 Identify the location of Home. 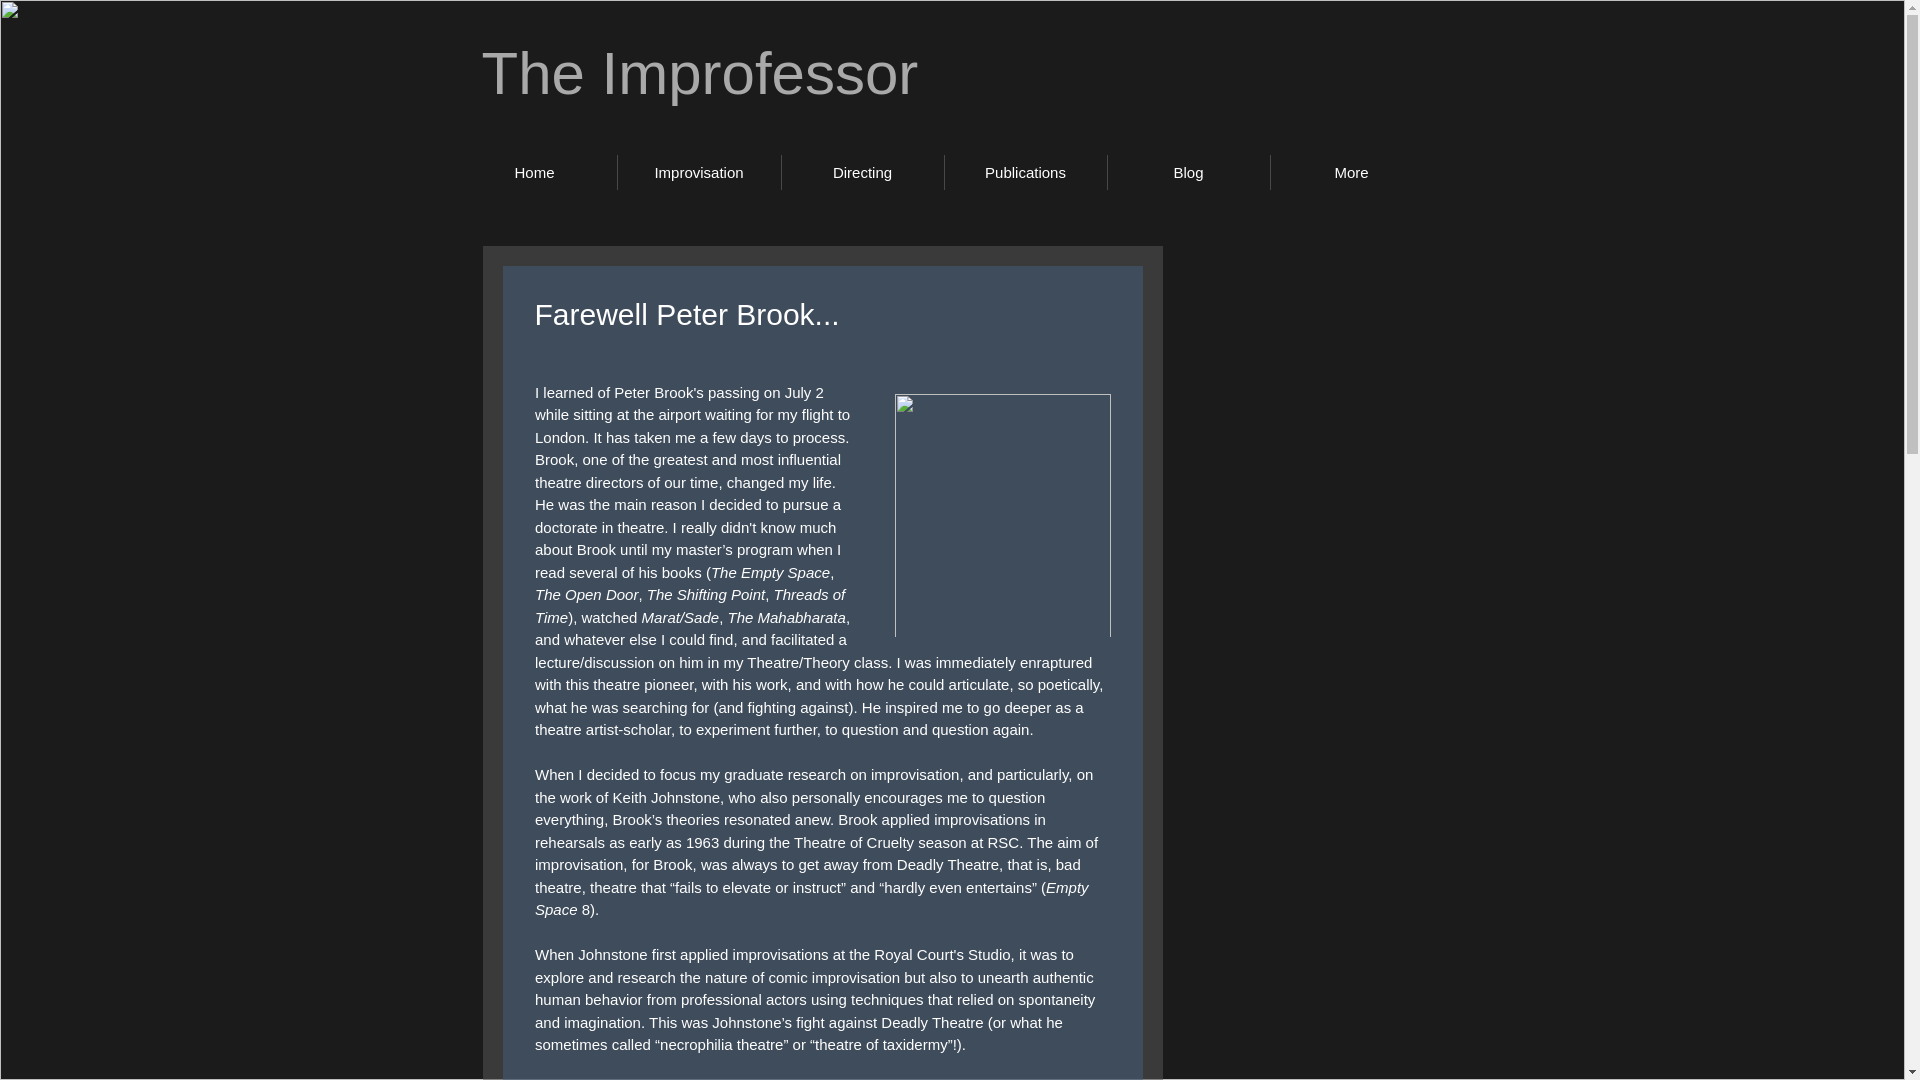
(534, 172).